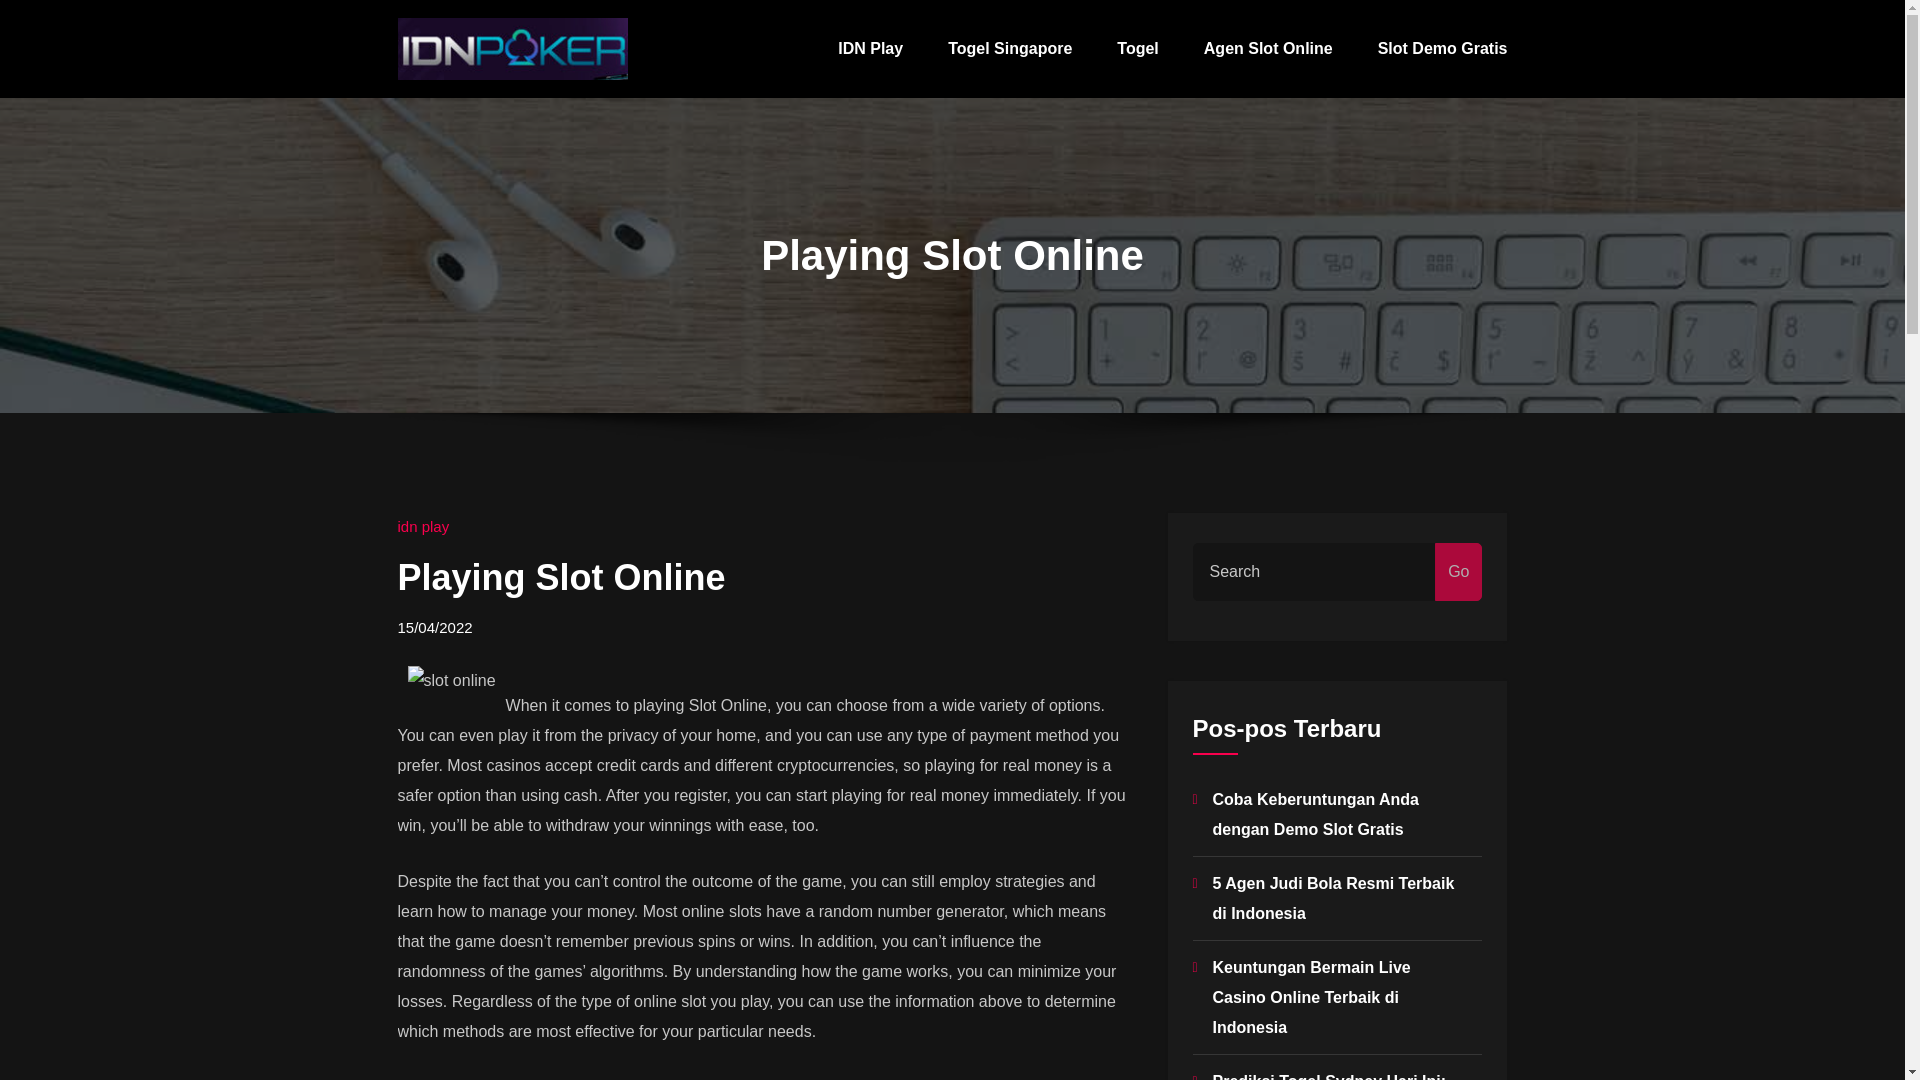 This screenshot has height=1080, width=1920. Describe the element at coordinates (1010, 49) in the screenshot. I see `Togel Singapore` at that location.